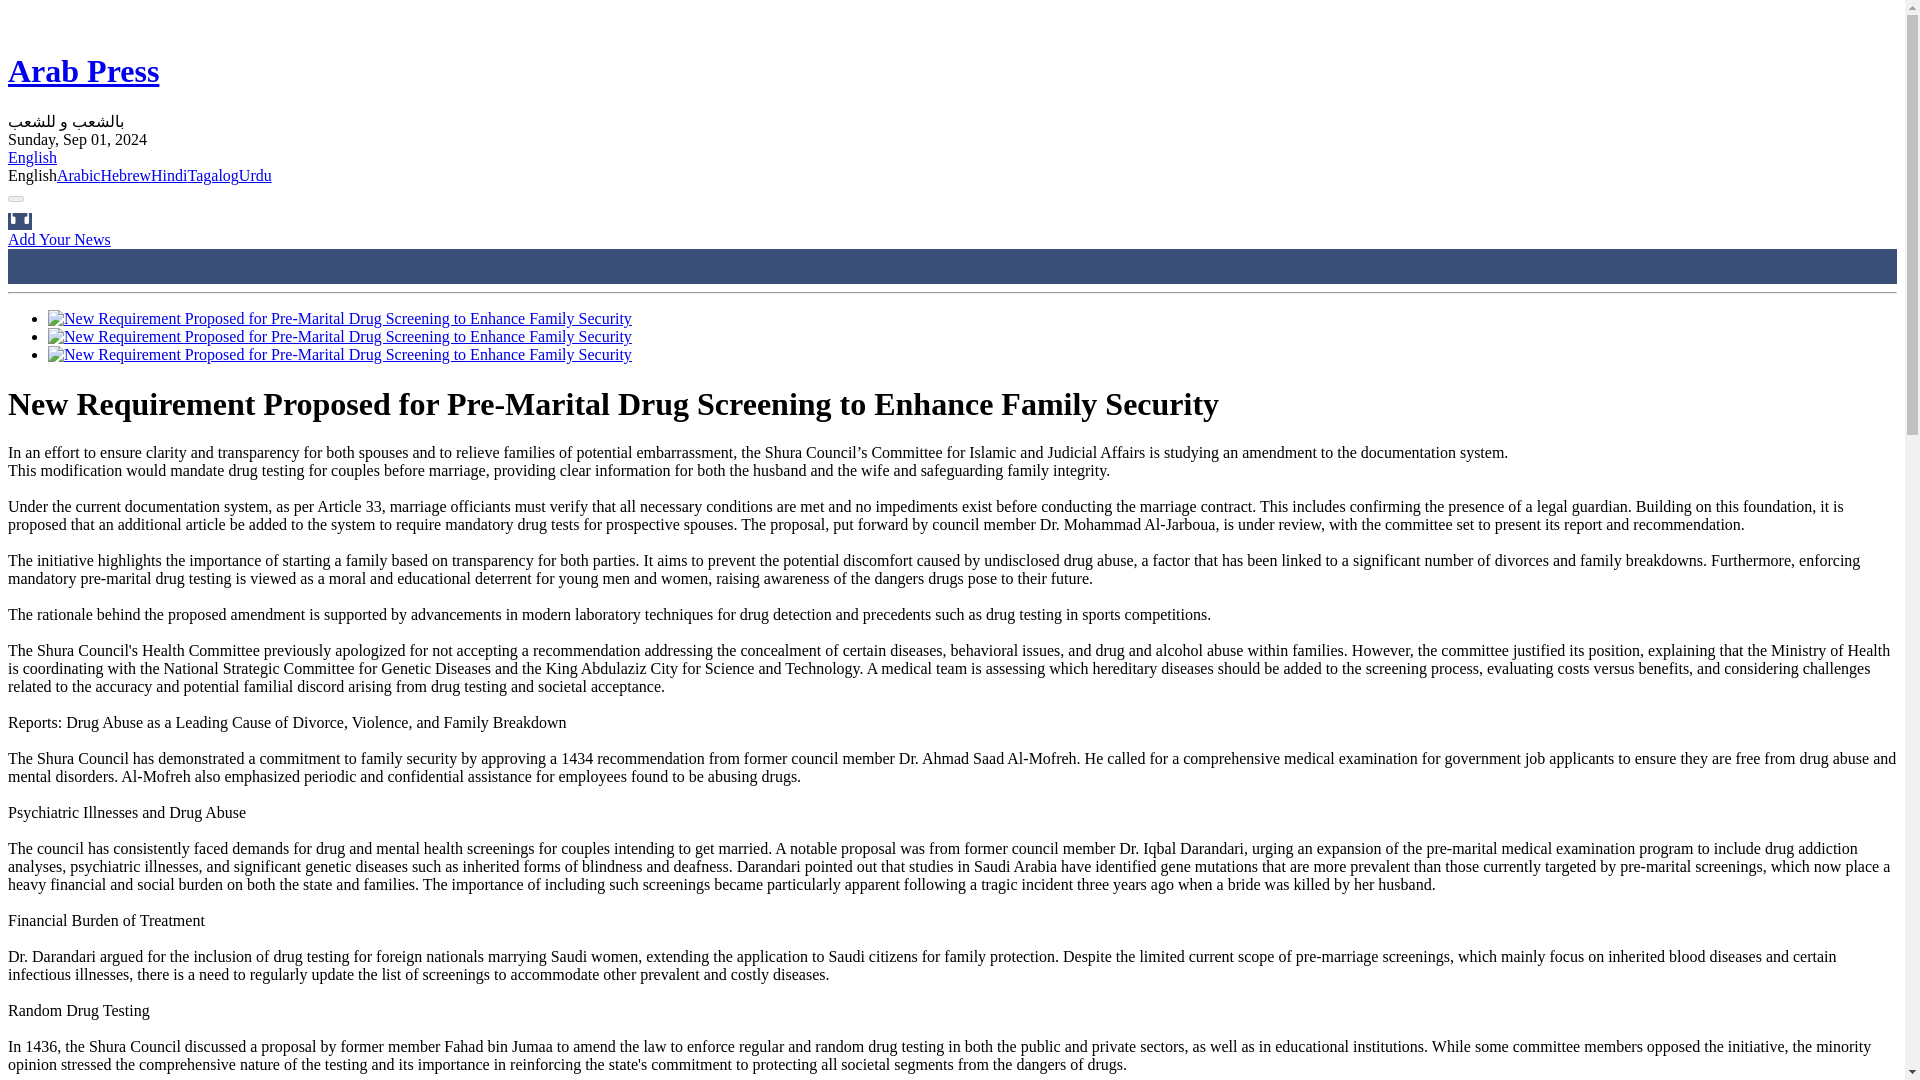  Describe the element at coordinates (32, 158) in the screenshot. I see `English` at that location.